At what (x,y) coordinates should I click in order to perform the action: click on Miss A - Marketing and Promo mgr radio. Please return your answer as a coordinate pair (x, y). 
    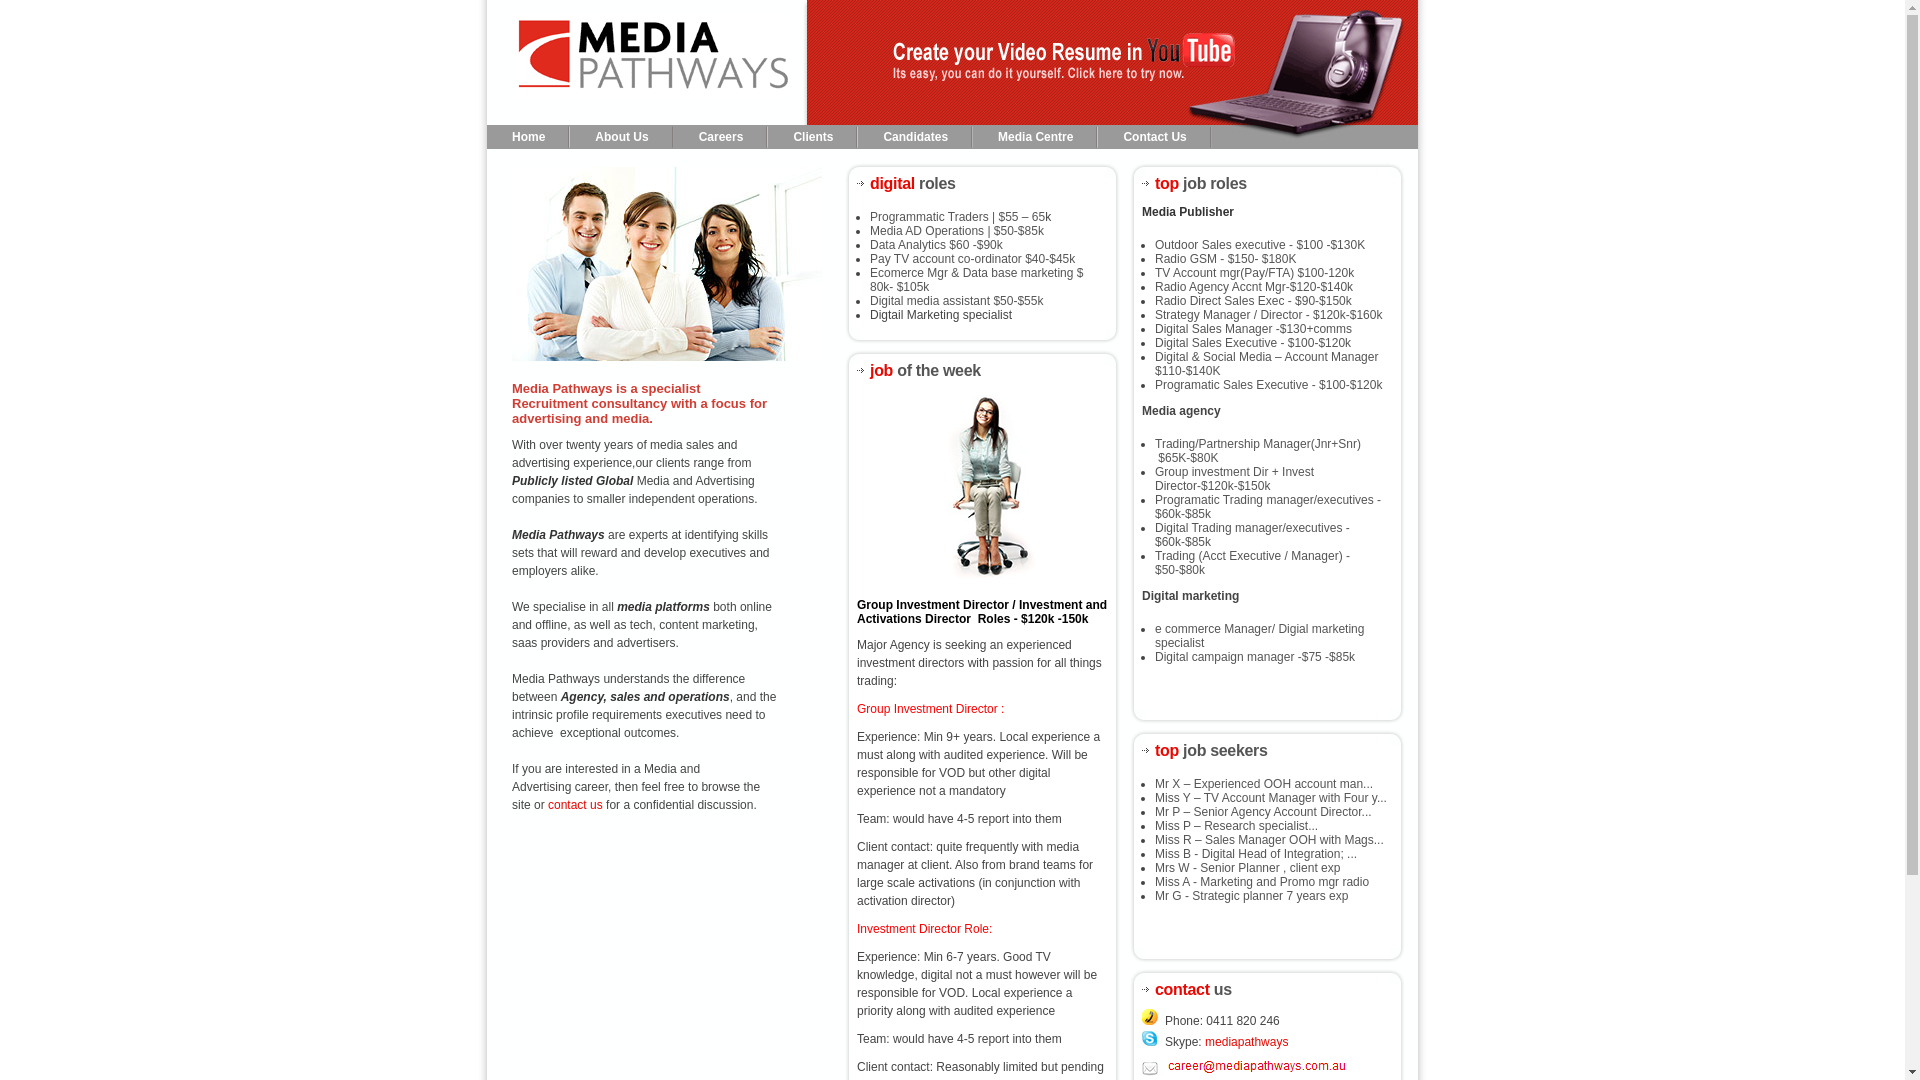
    Looking at the image, I should click on (1262, 882).